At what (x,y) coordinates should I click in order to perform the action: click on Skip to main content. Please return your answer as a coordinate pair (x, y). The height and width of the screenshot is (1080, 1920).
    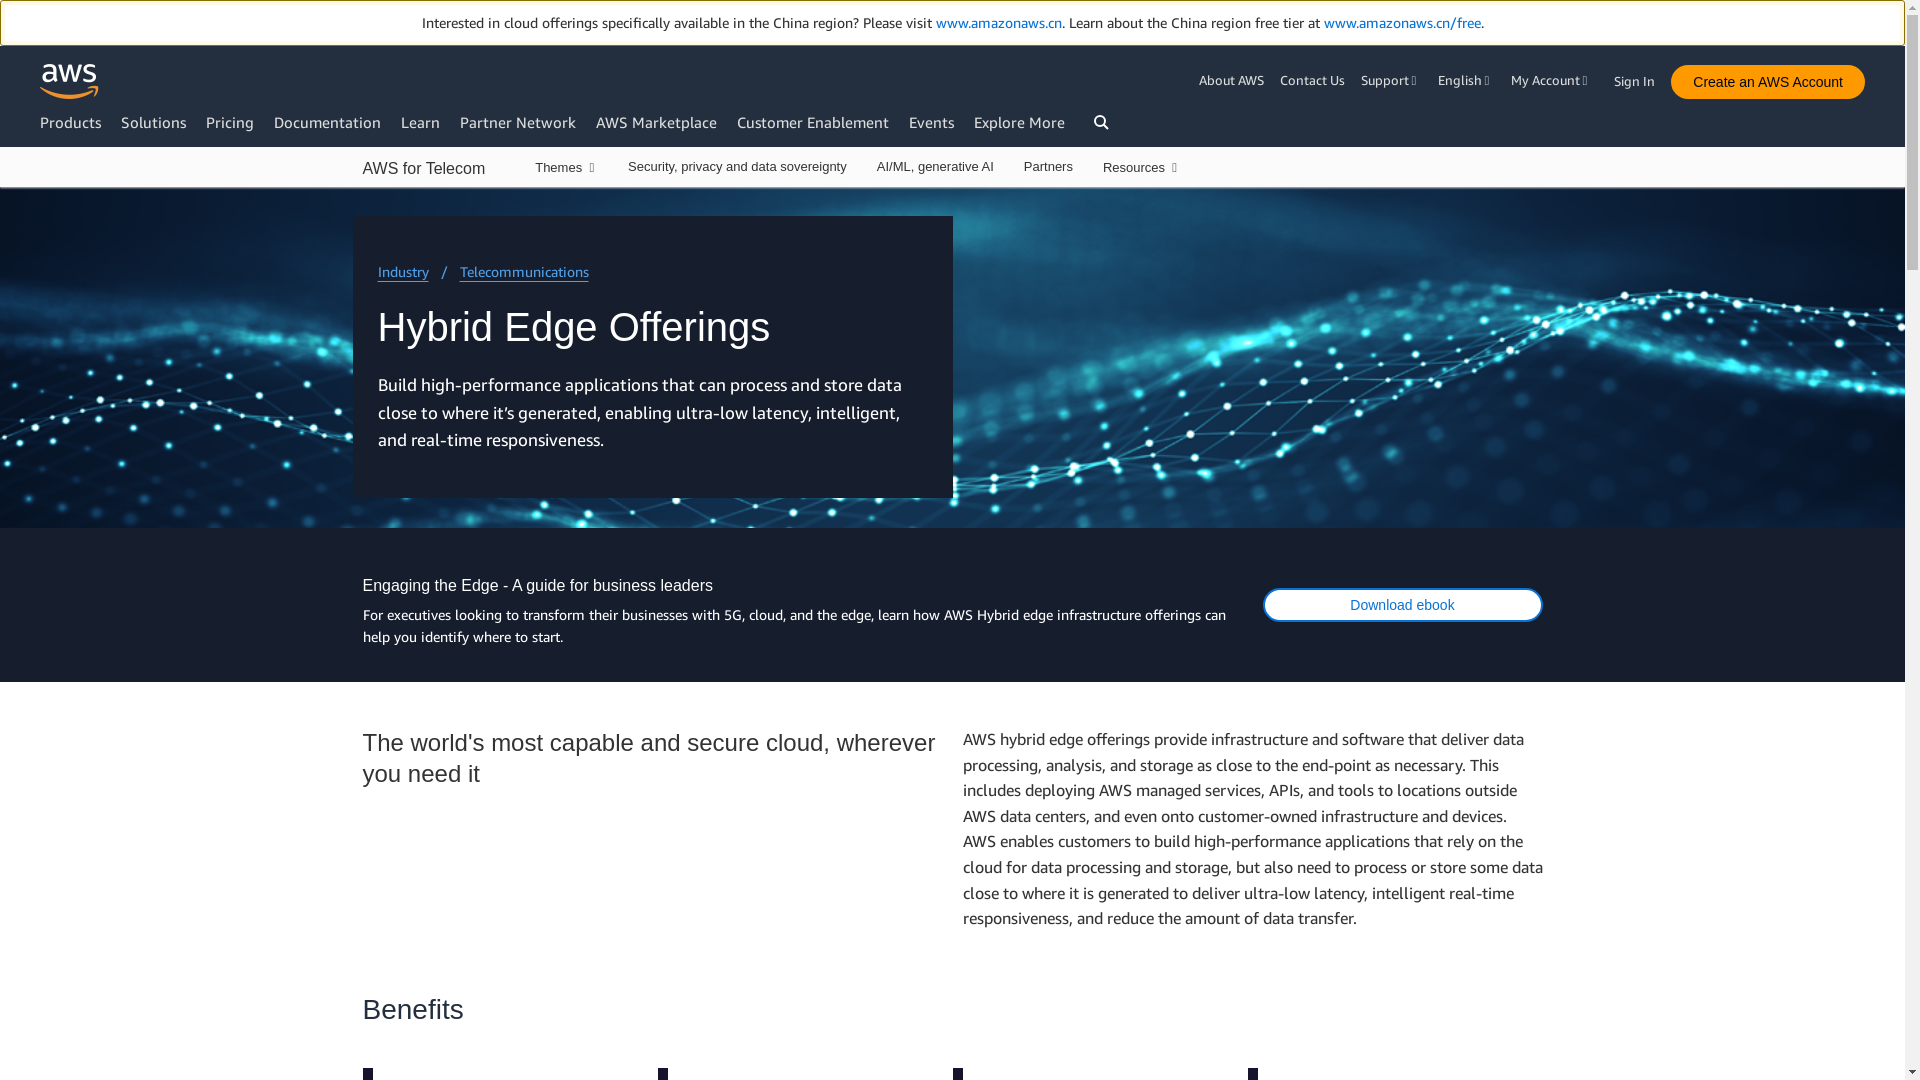
    Looking at the image, I should click on (10, 194).